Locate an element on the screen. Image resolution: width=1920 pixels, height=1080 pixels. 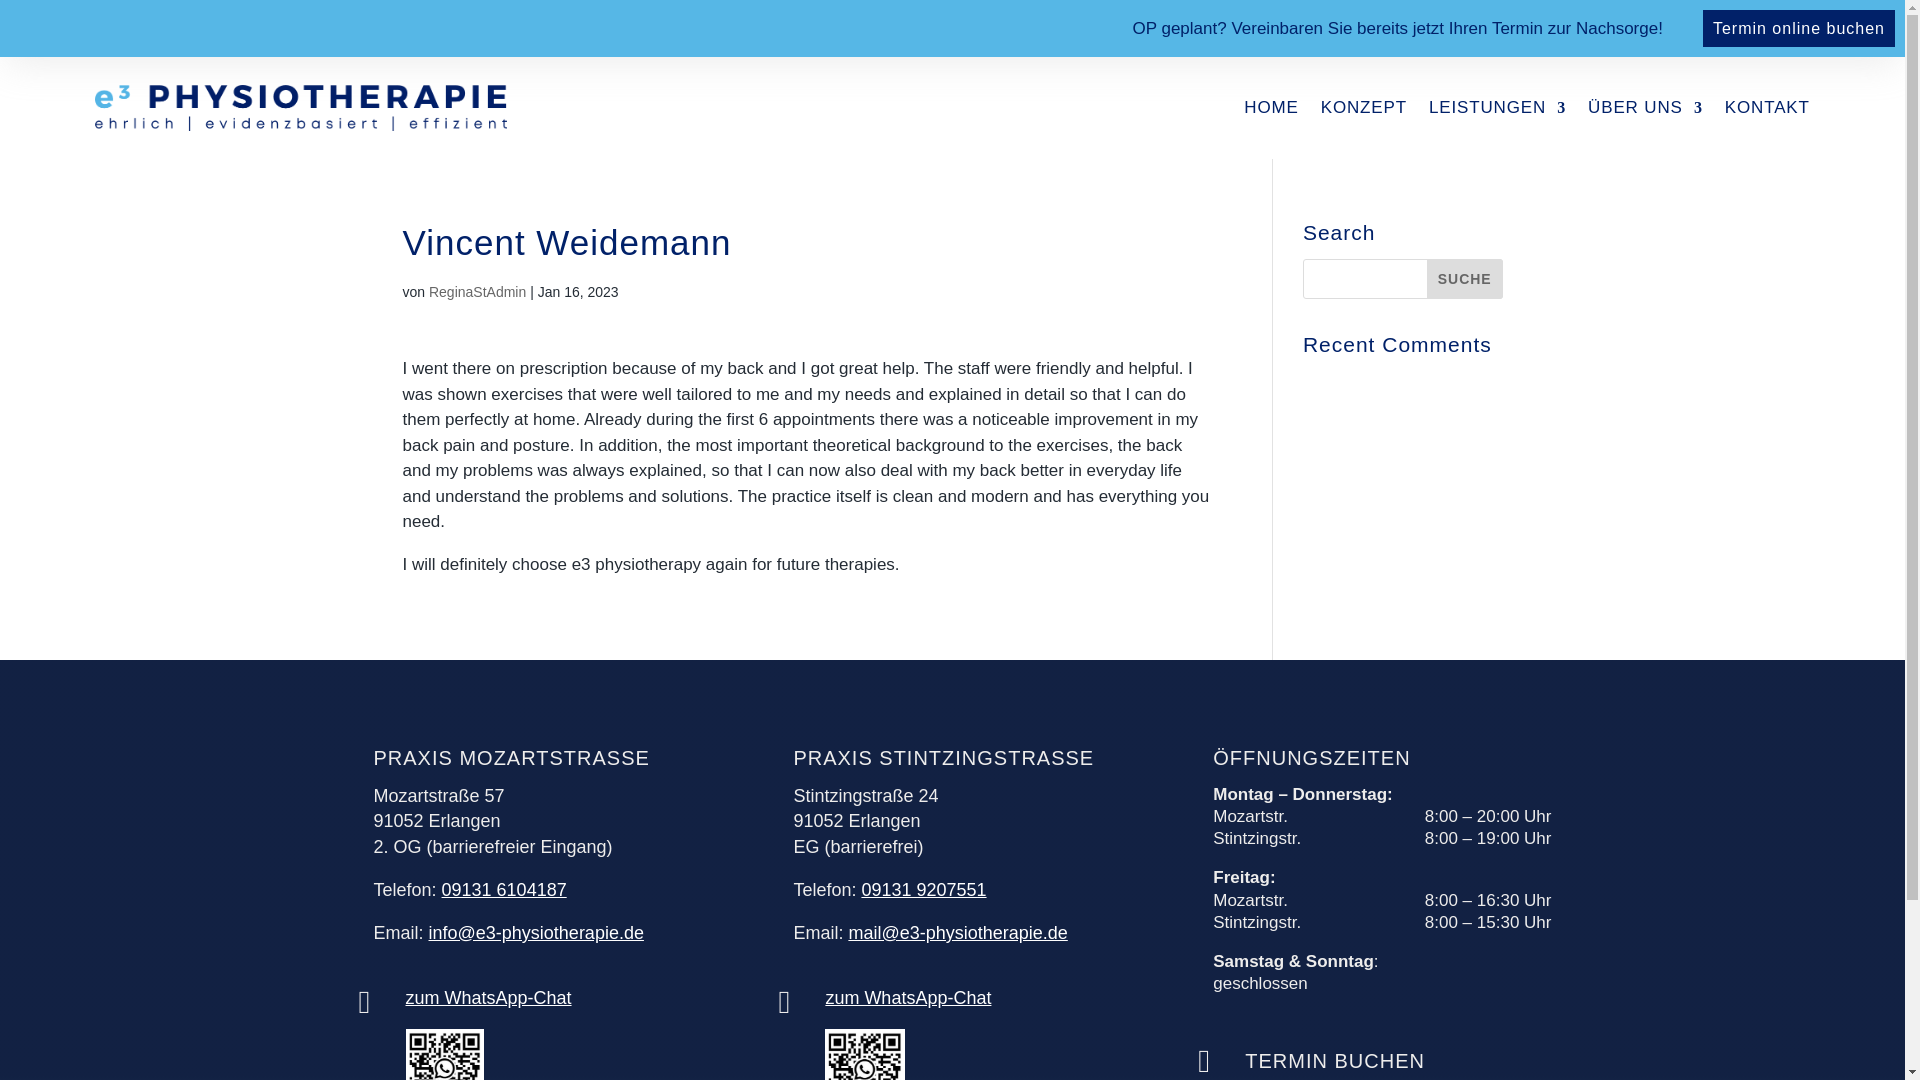
ReginaStAdmin is located at coordinates (477, 292).